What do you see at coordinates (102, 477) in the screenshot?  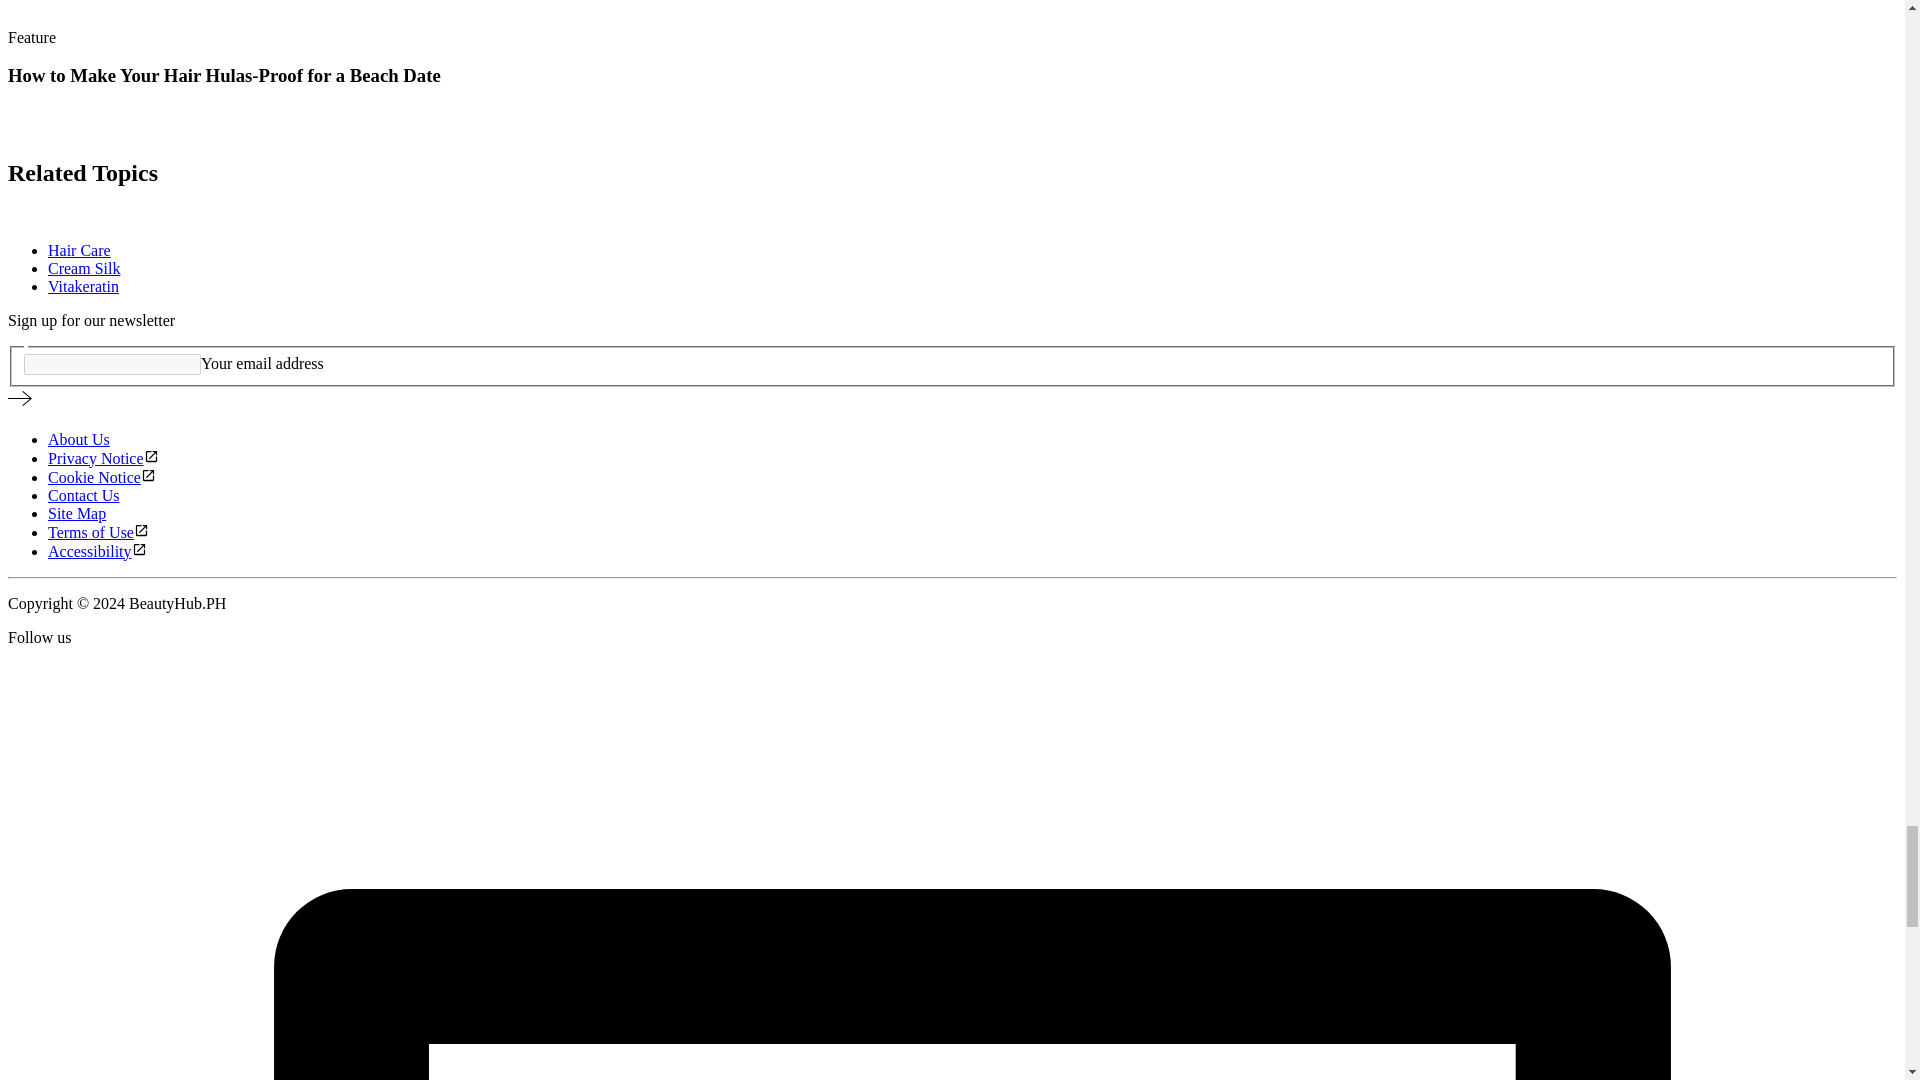 I see `Cookie Notice - Link opens in a new window` at bounding box center [102, 477].